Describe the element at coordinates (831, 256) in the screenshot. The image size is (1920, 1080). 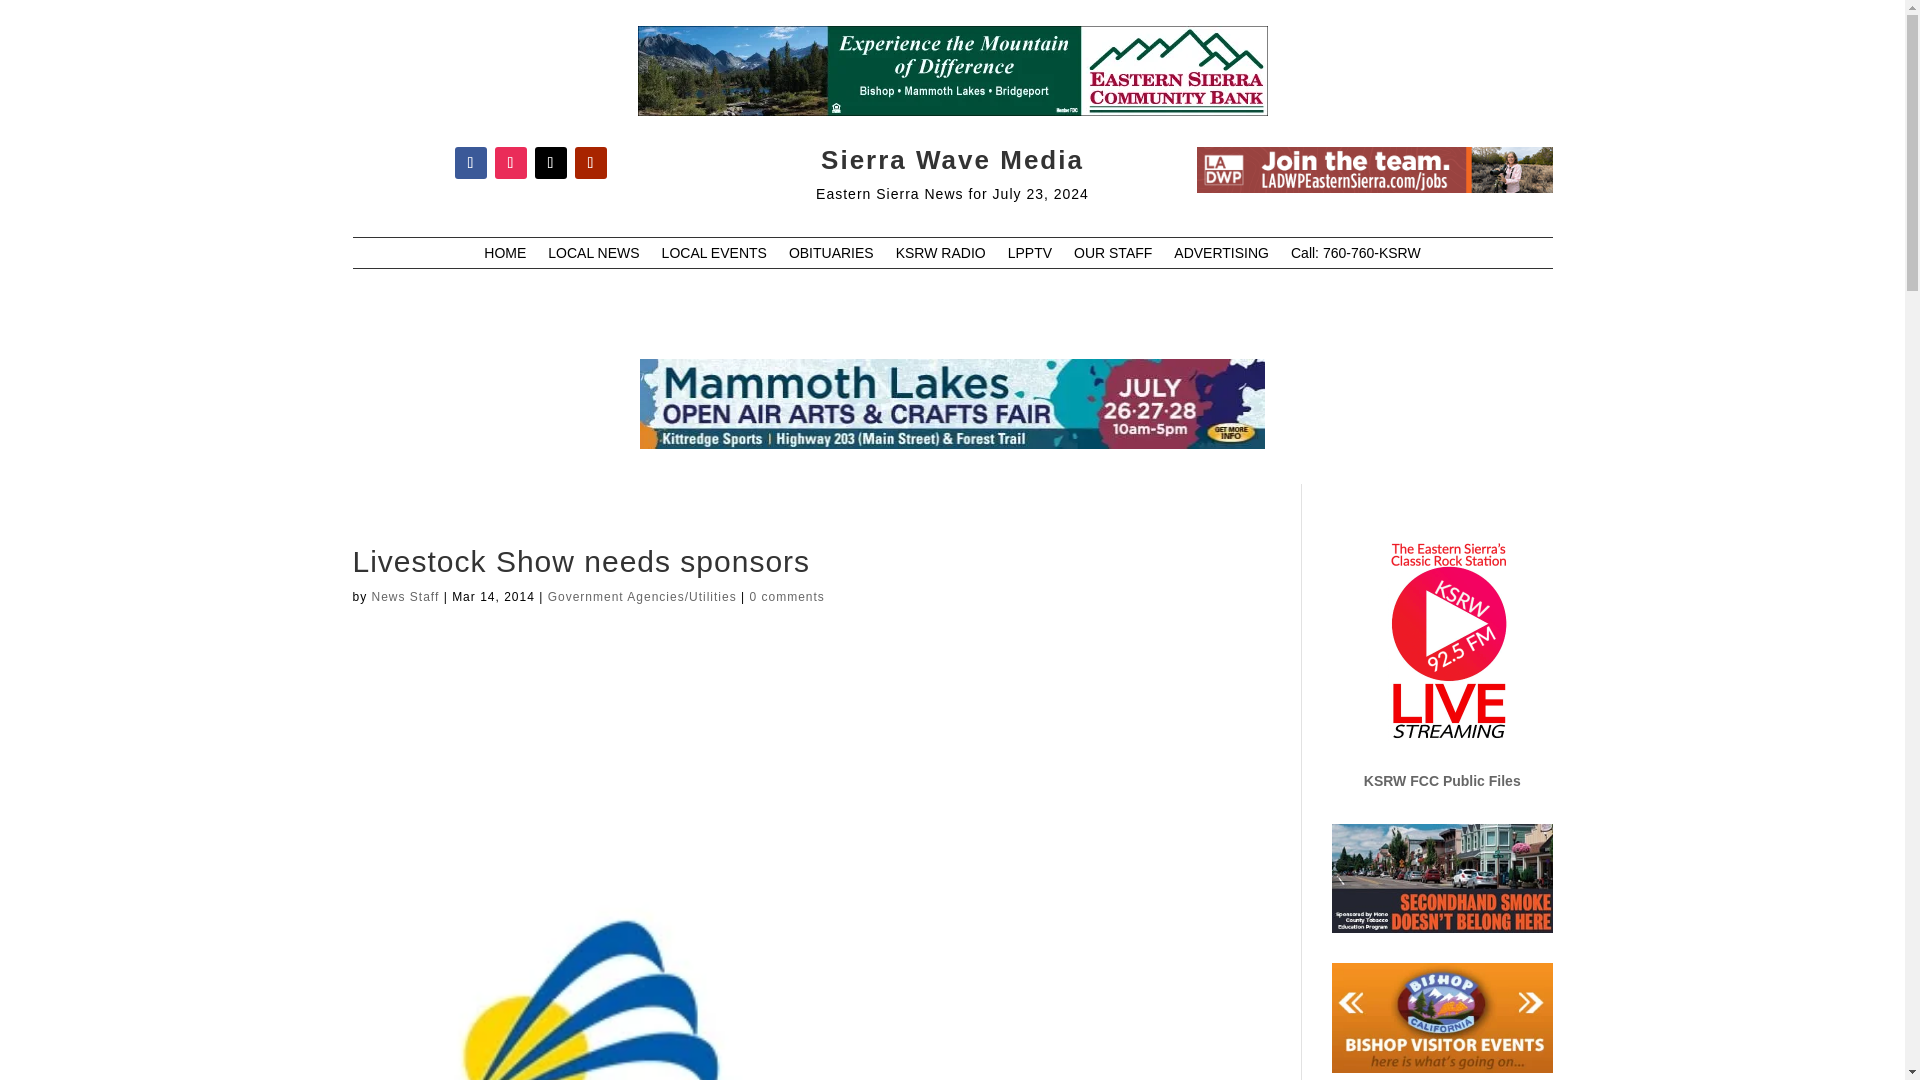
I see `OBITUARIES` at that location.